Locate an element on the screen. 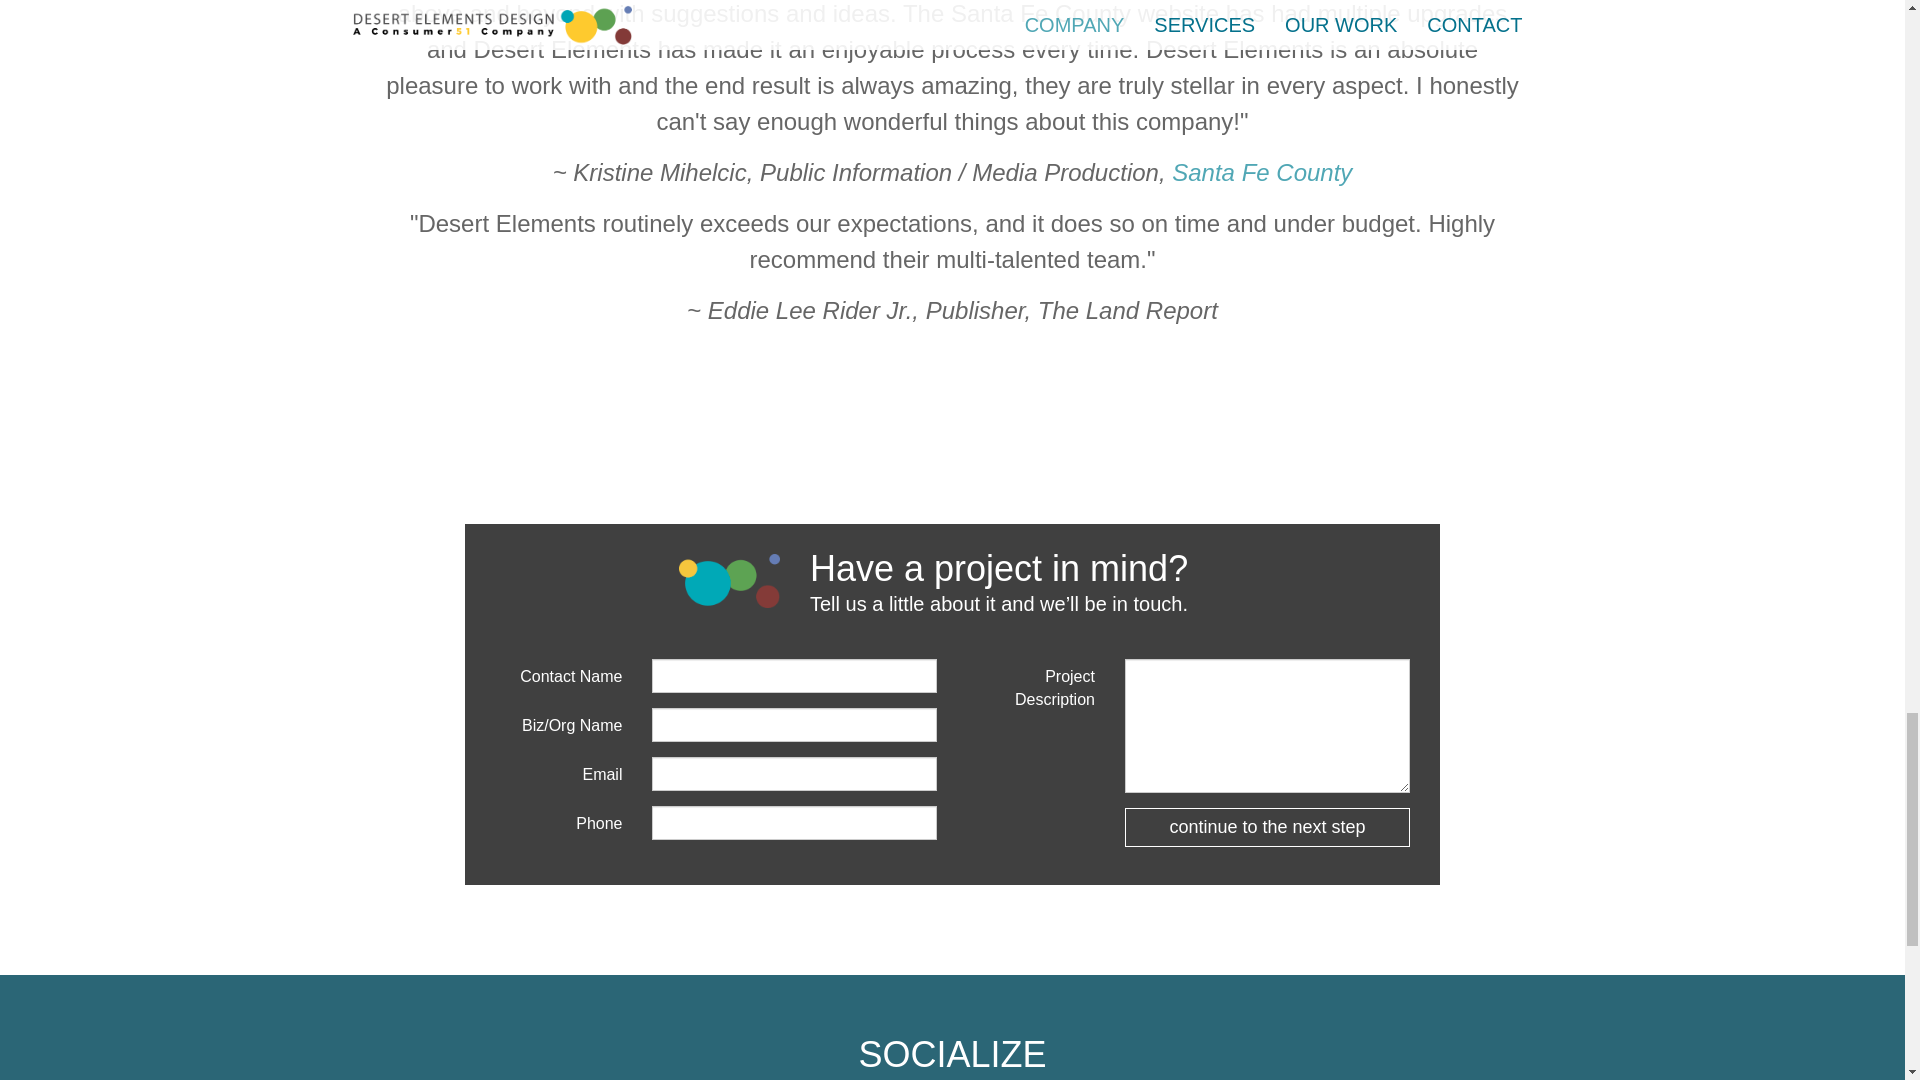 This screenshot has width=1920, height=1080. continue to the next step is located at coordinates (1267, 827).